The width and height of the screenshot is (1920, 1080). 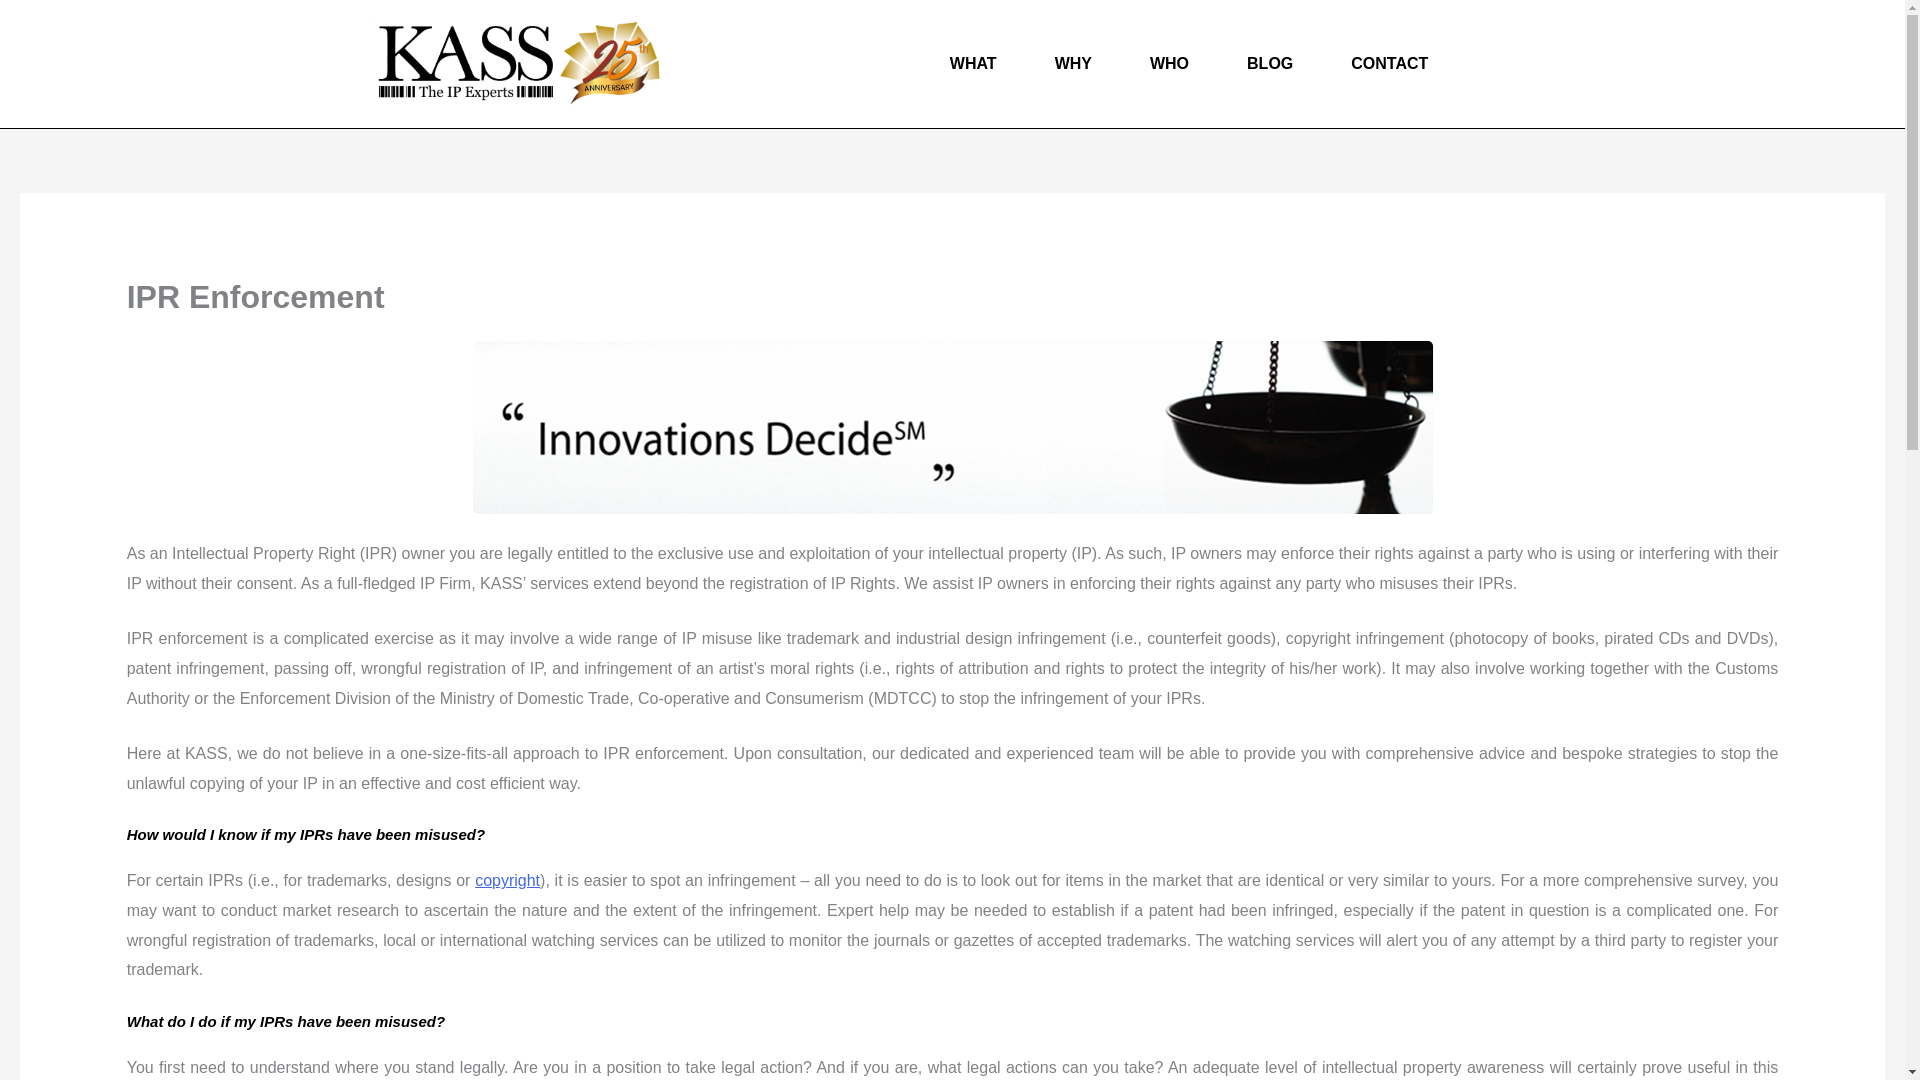 I want to click on WHO, so click(x=1169, y=64).